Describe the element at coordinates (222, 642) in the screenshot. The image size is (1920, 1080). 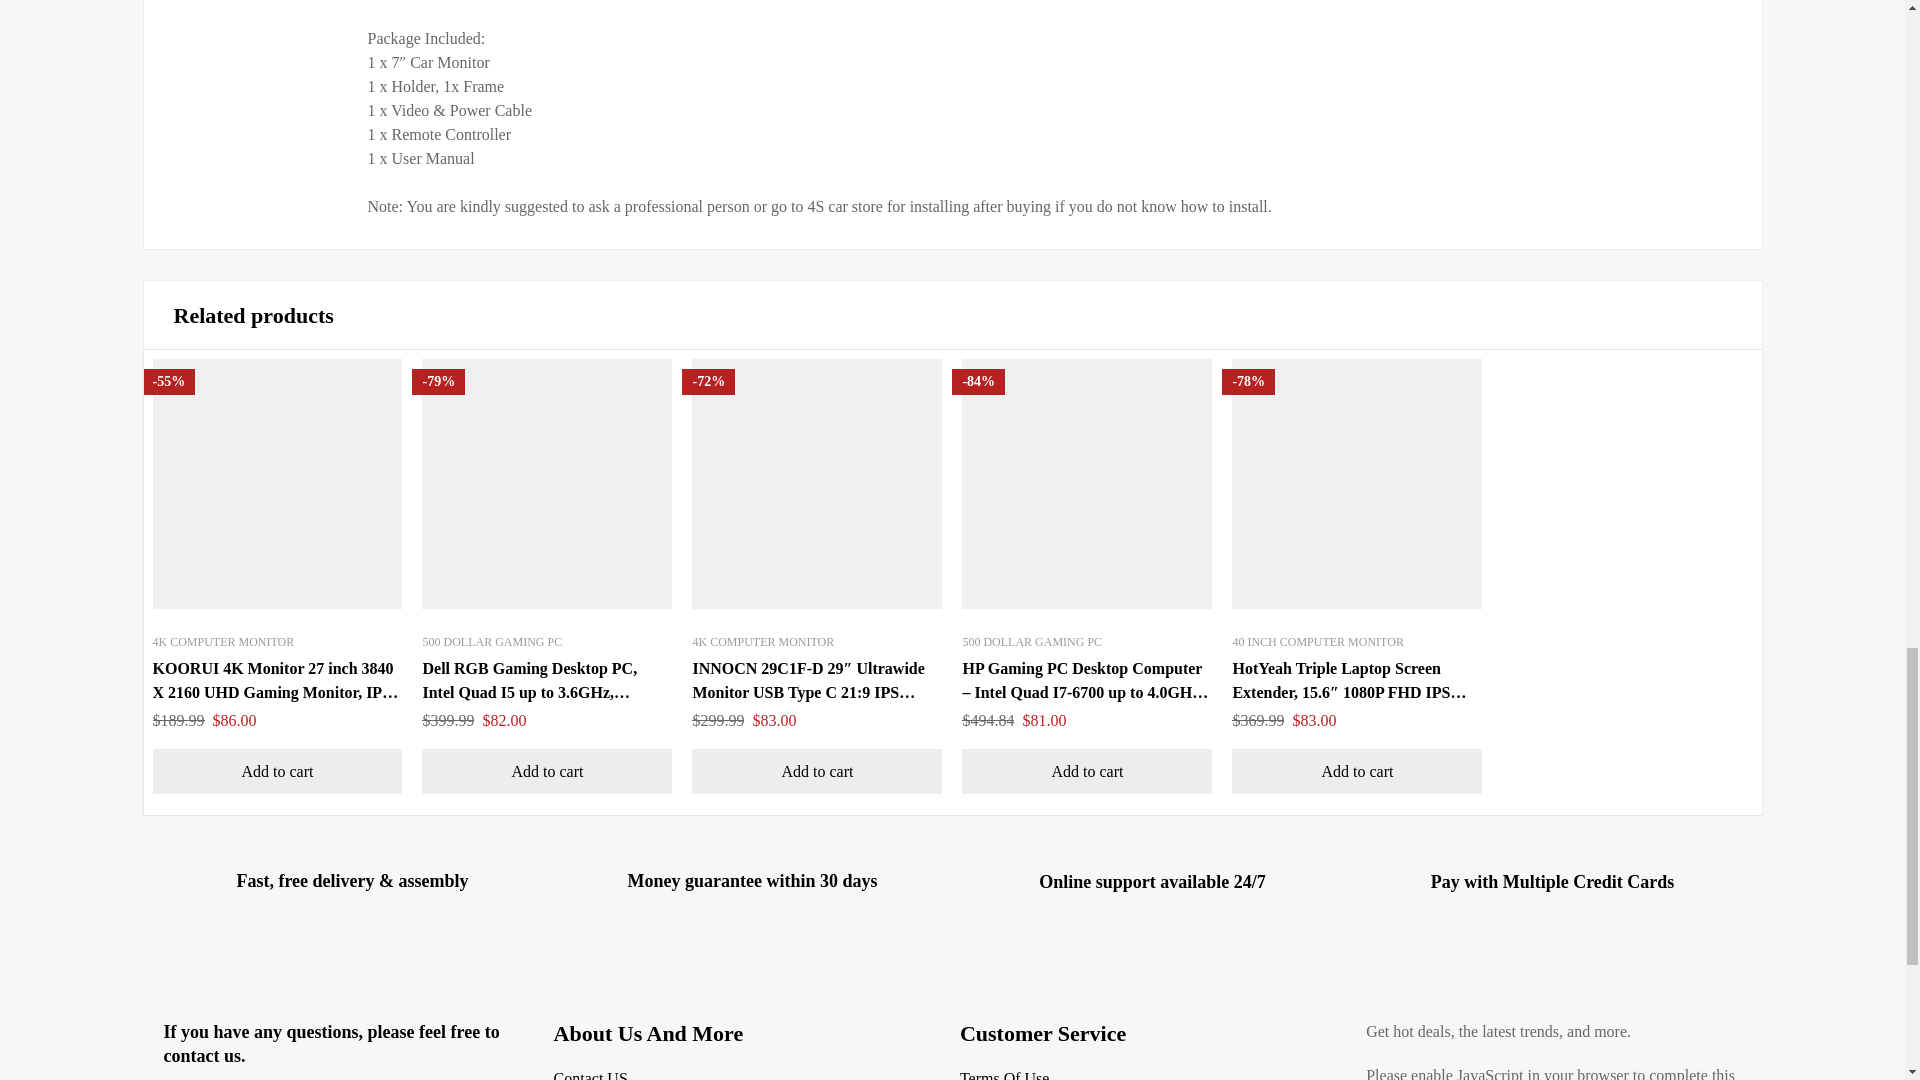
I see `4K COMPUTER MONITOR` at that location.